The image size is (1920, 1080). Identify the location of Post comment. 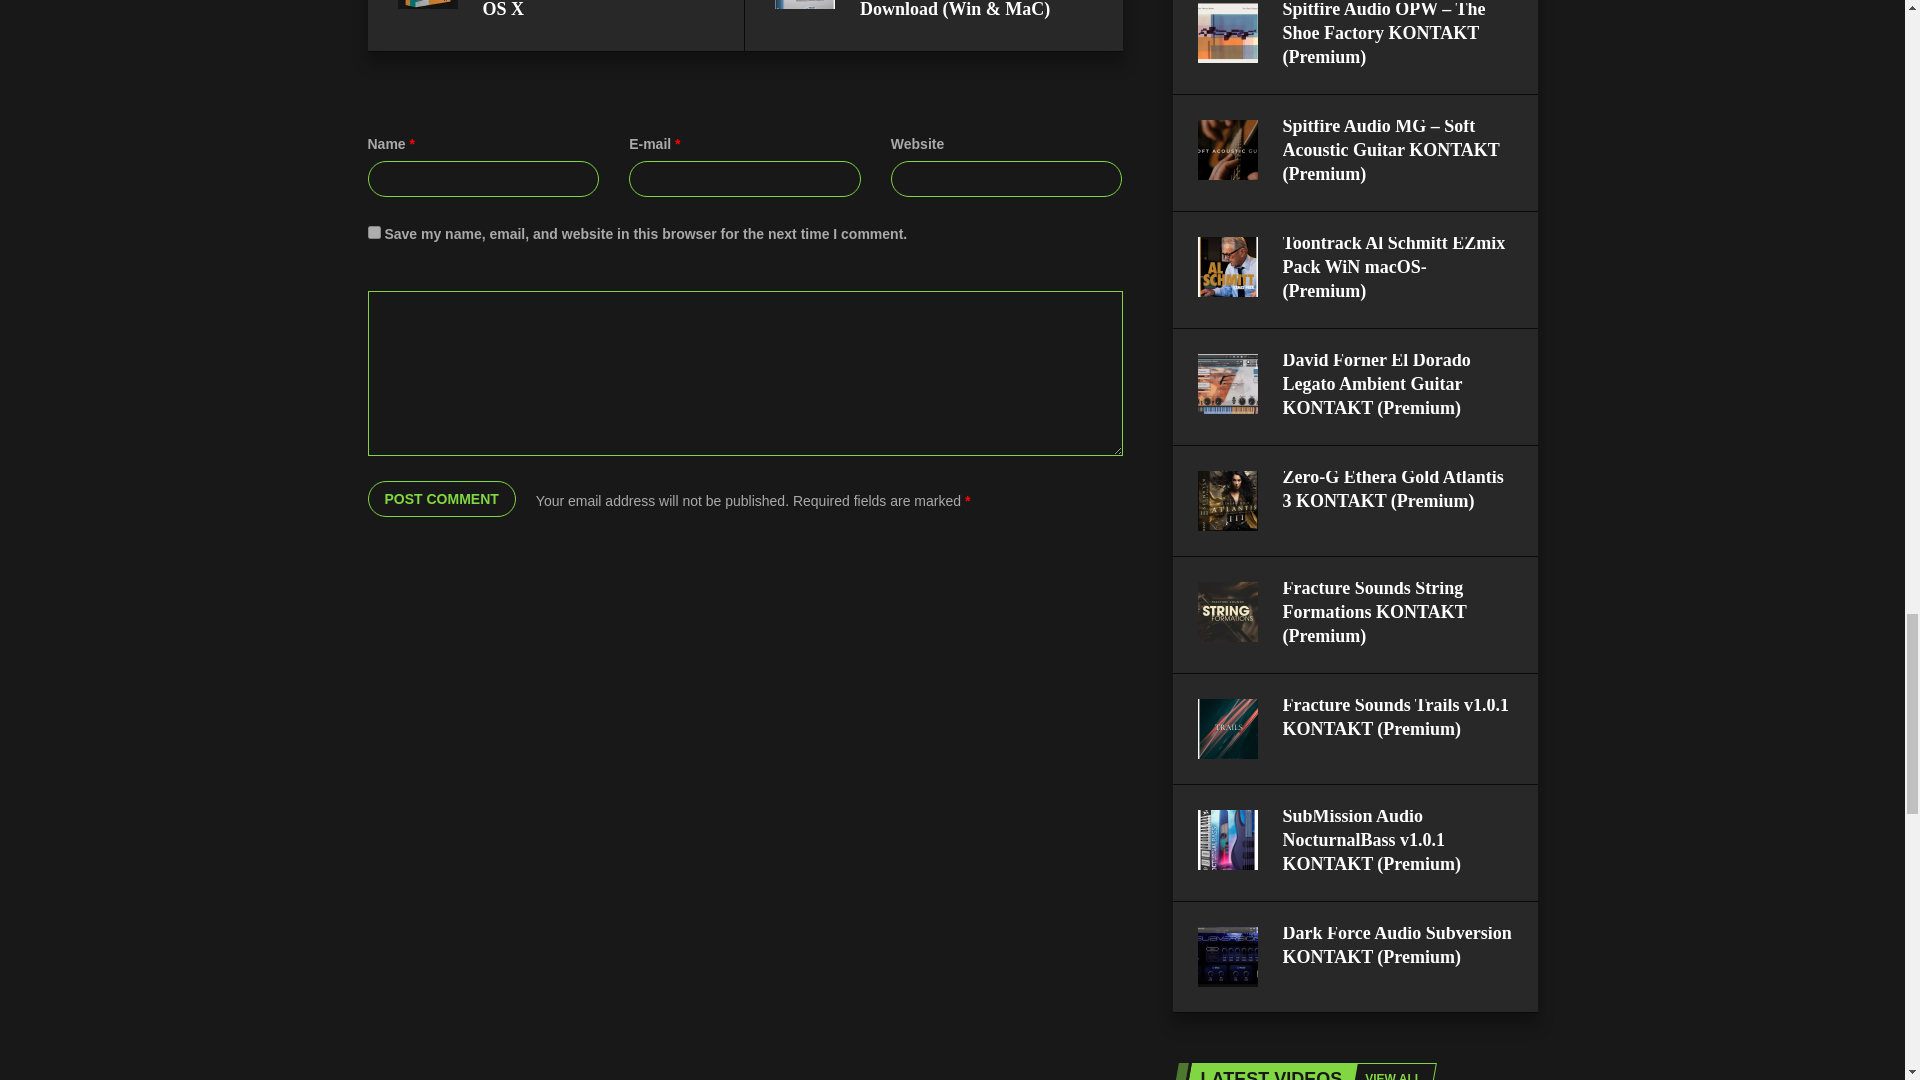
(442, 498).